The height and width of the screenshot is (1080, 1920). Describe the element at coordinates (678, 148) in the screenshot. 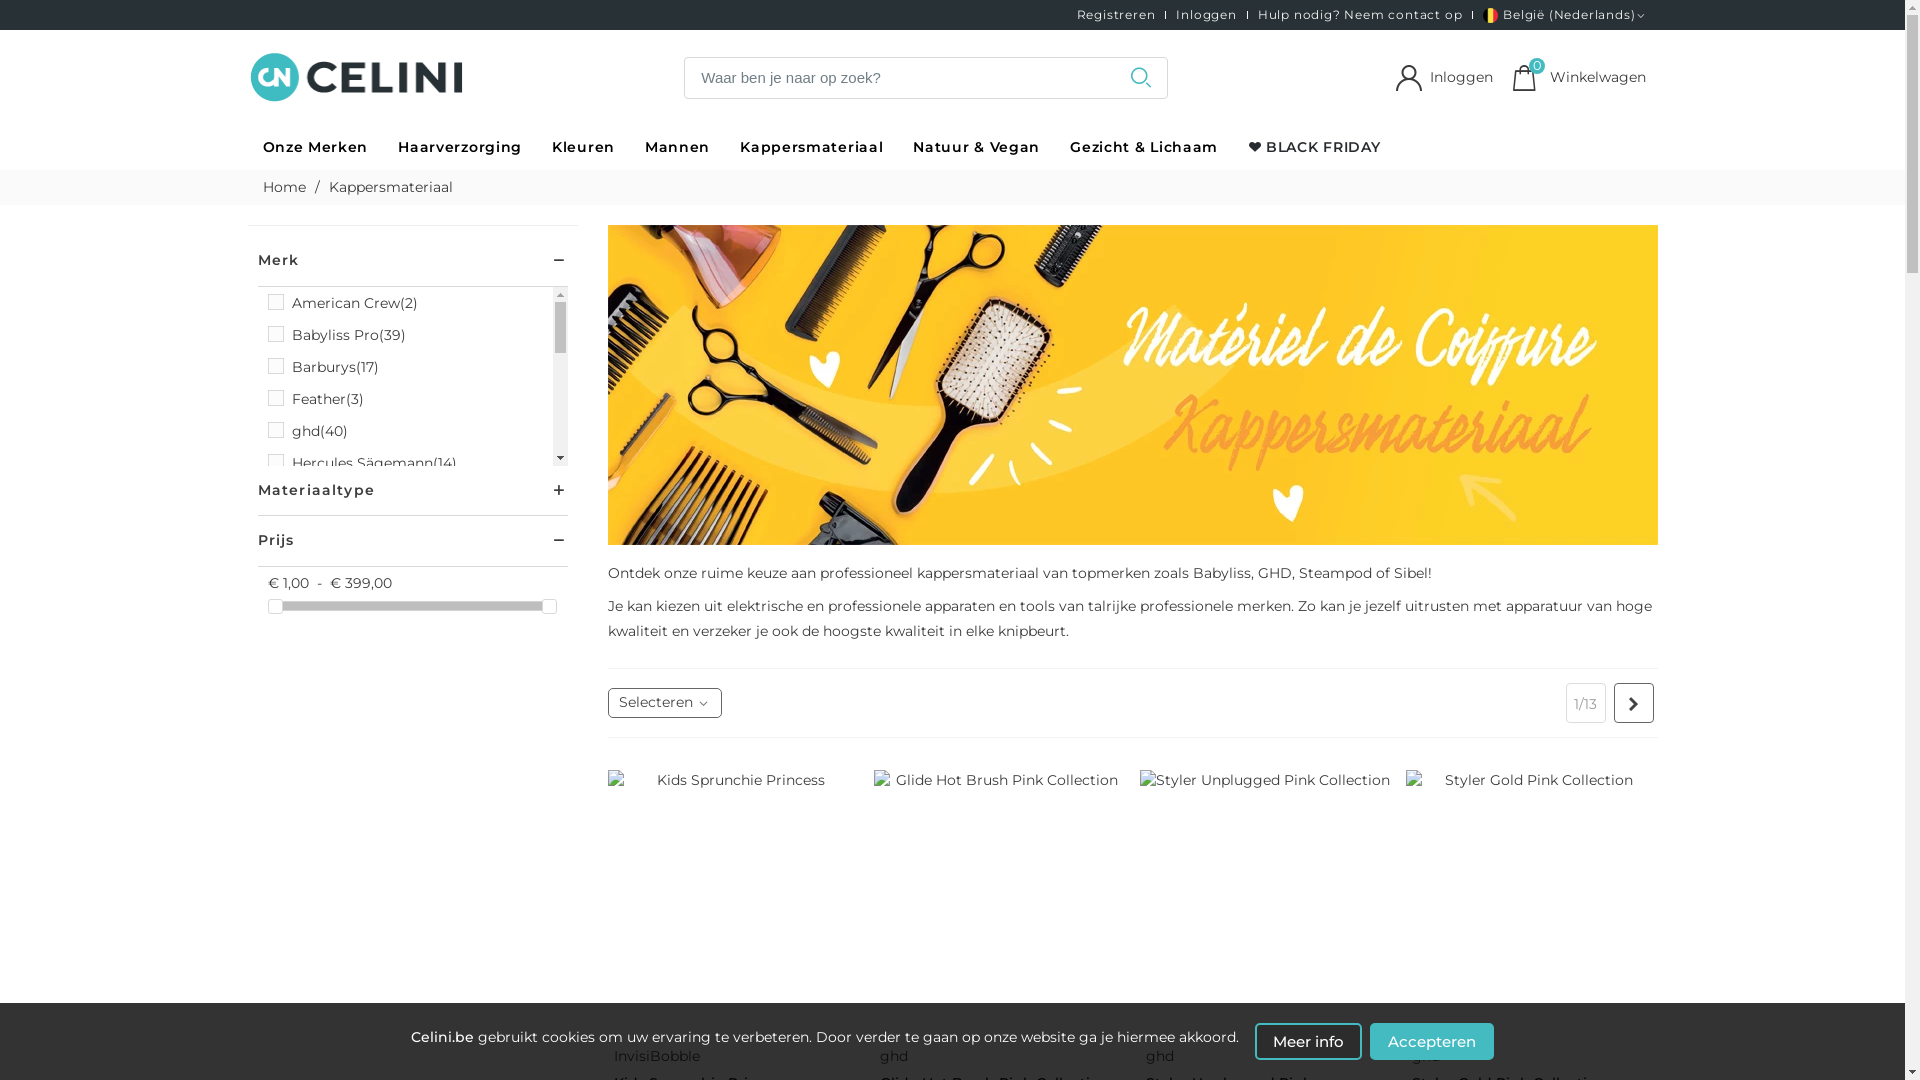

I see `Mannen` at that location.